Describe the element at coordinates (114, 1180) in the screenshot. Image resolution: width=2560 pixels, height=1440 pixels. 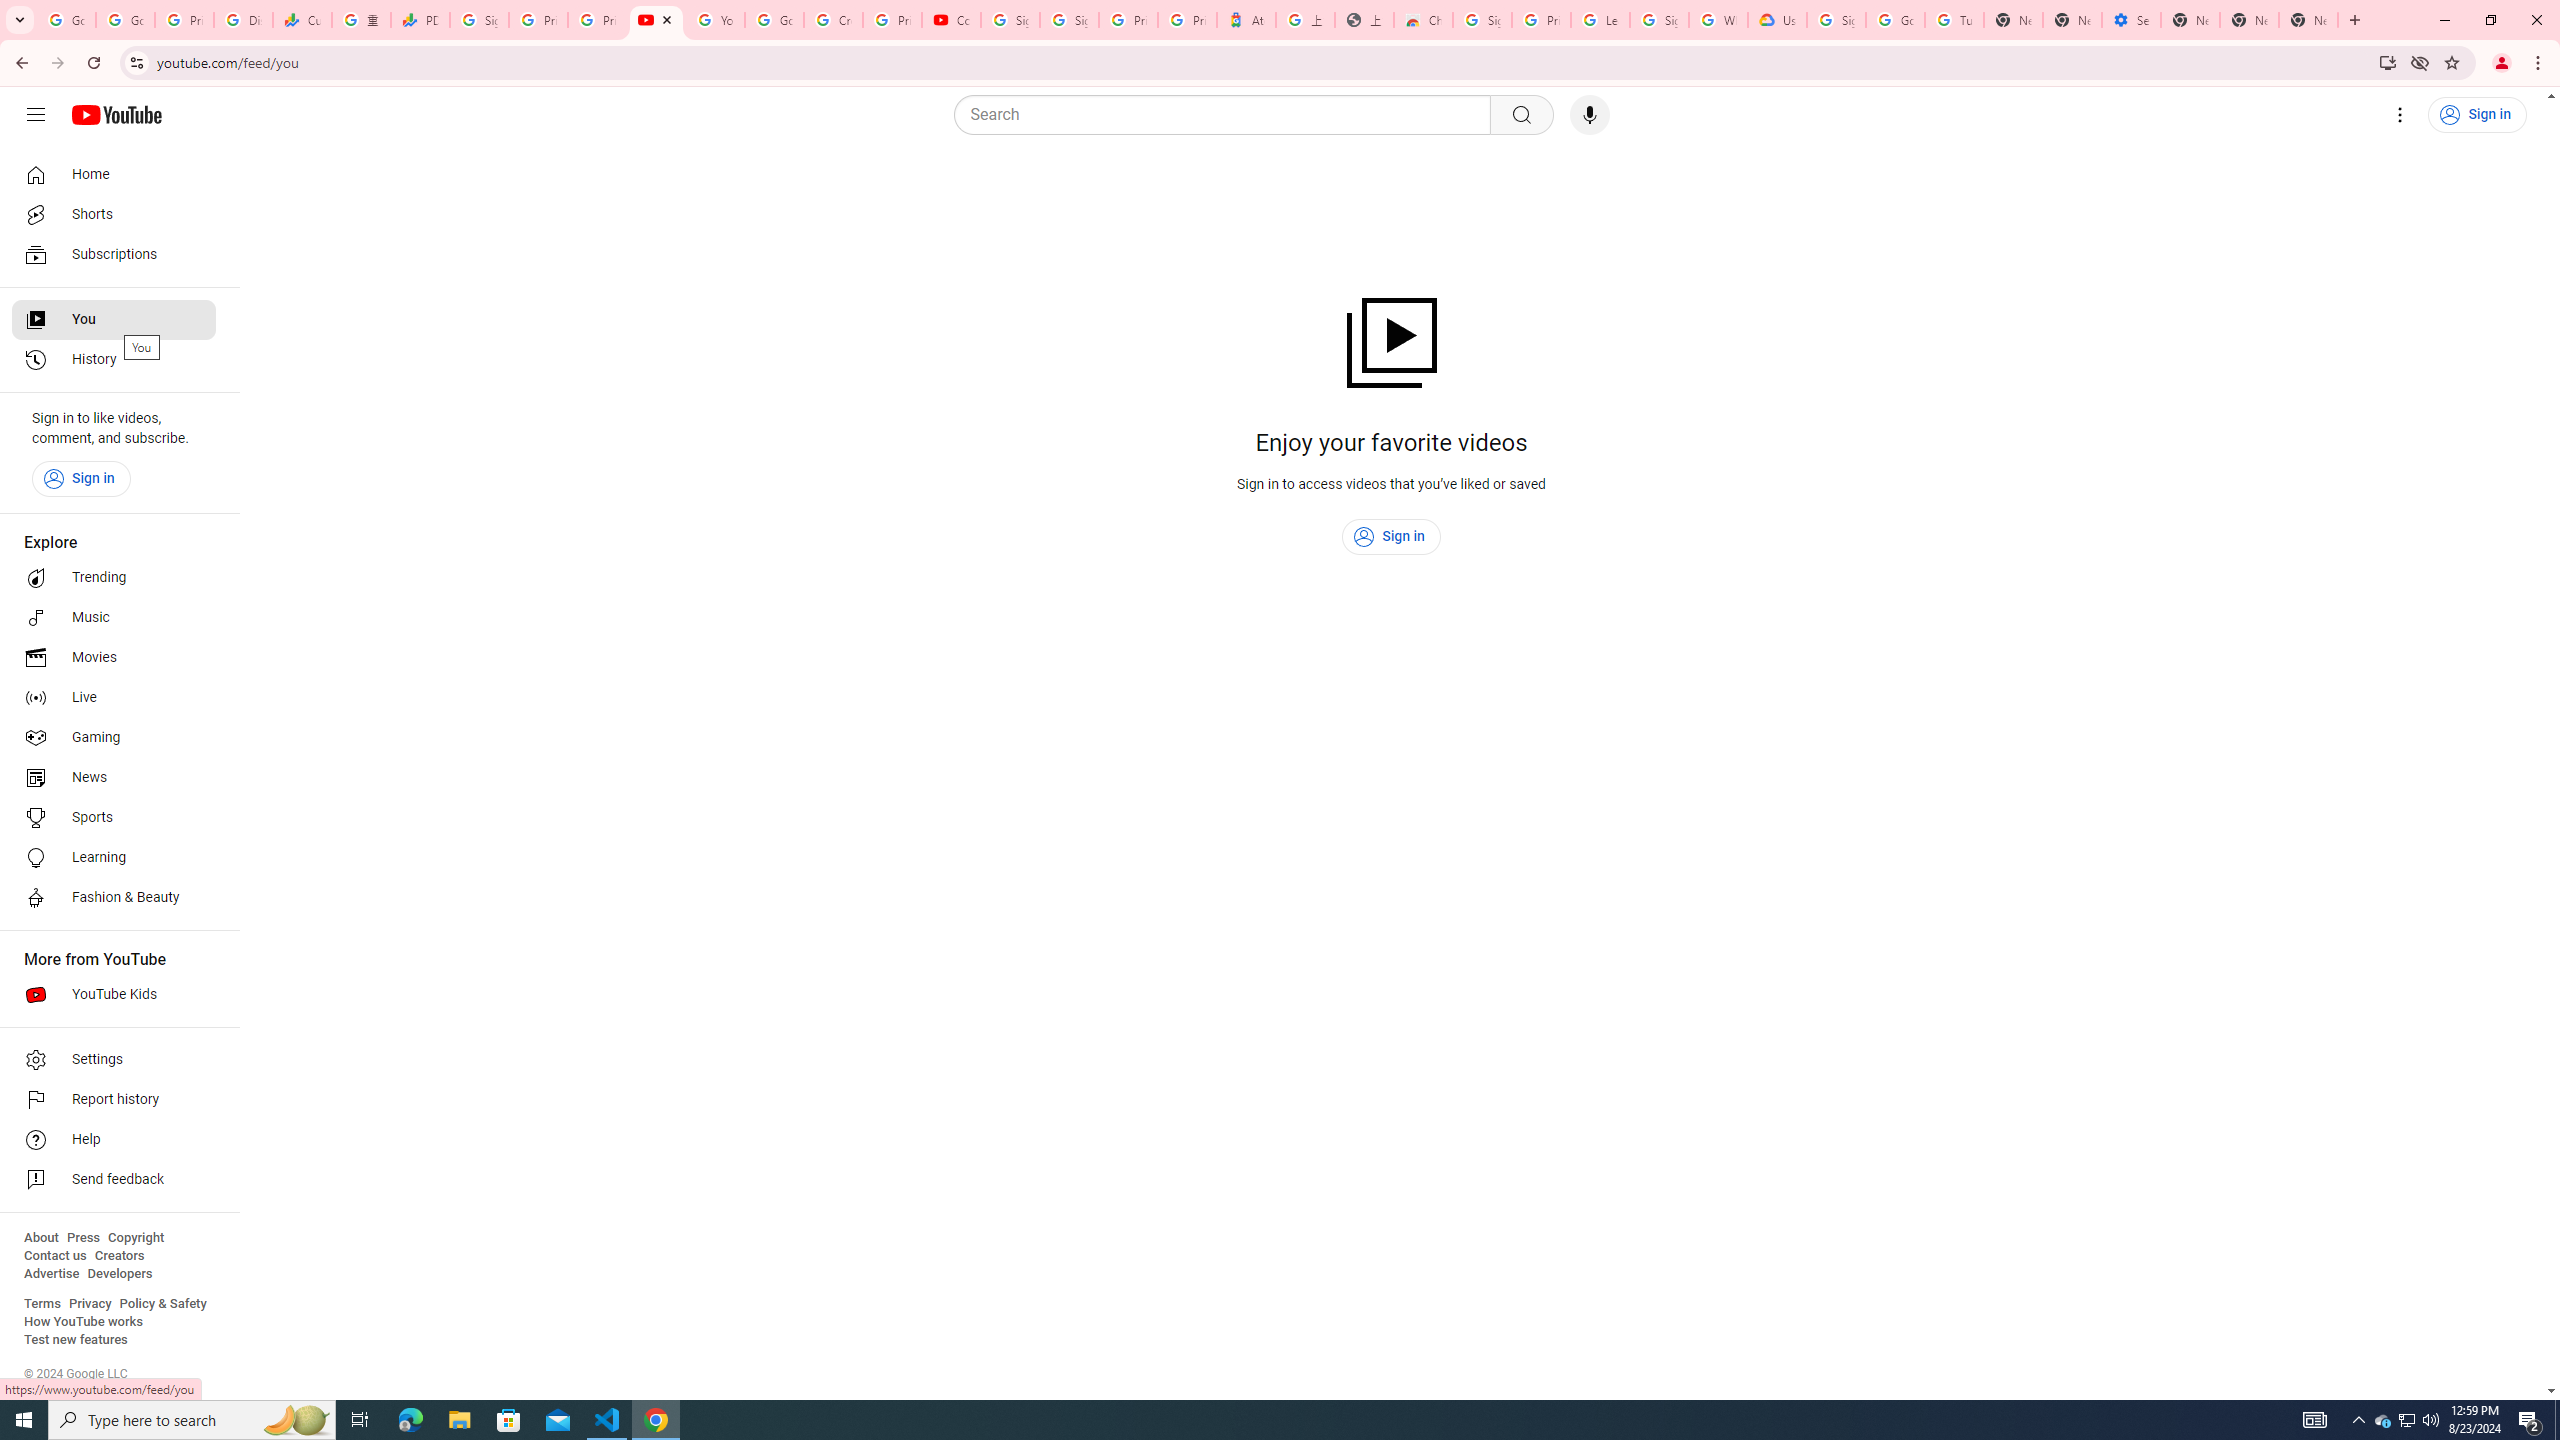
I see `Send feedback` at that location.